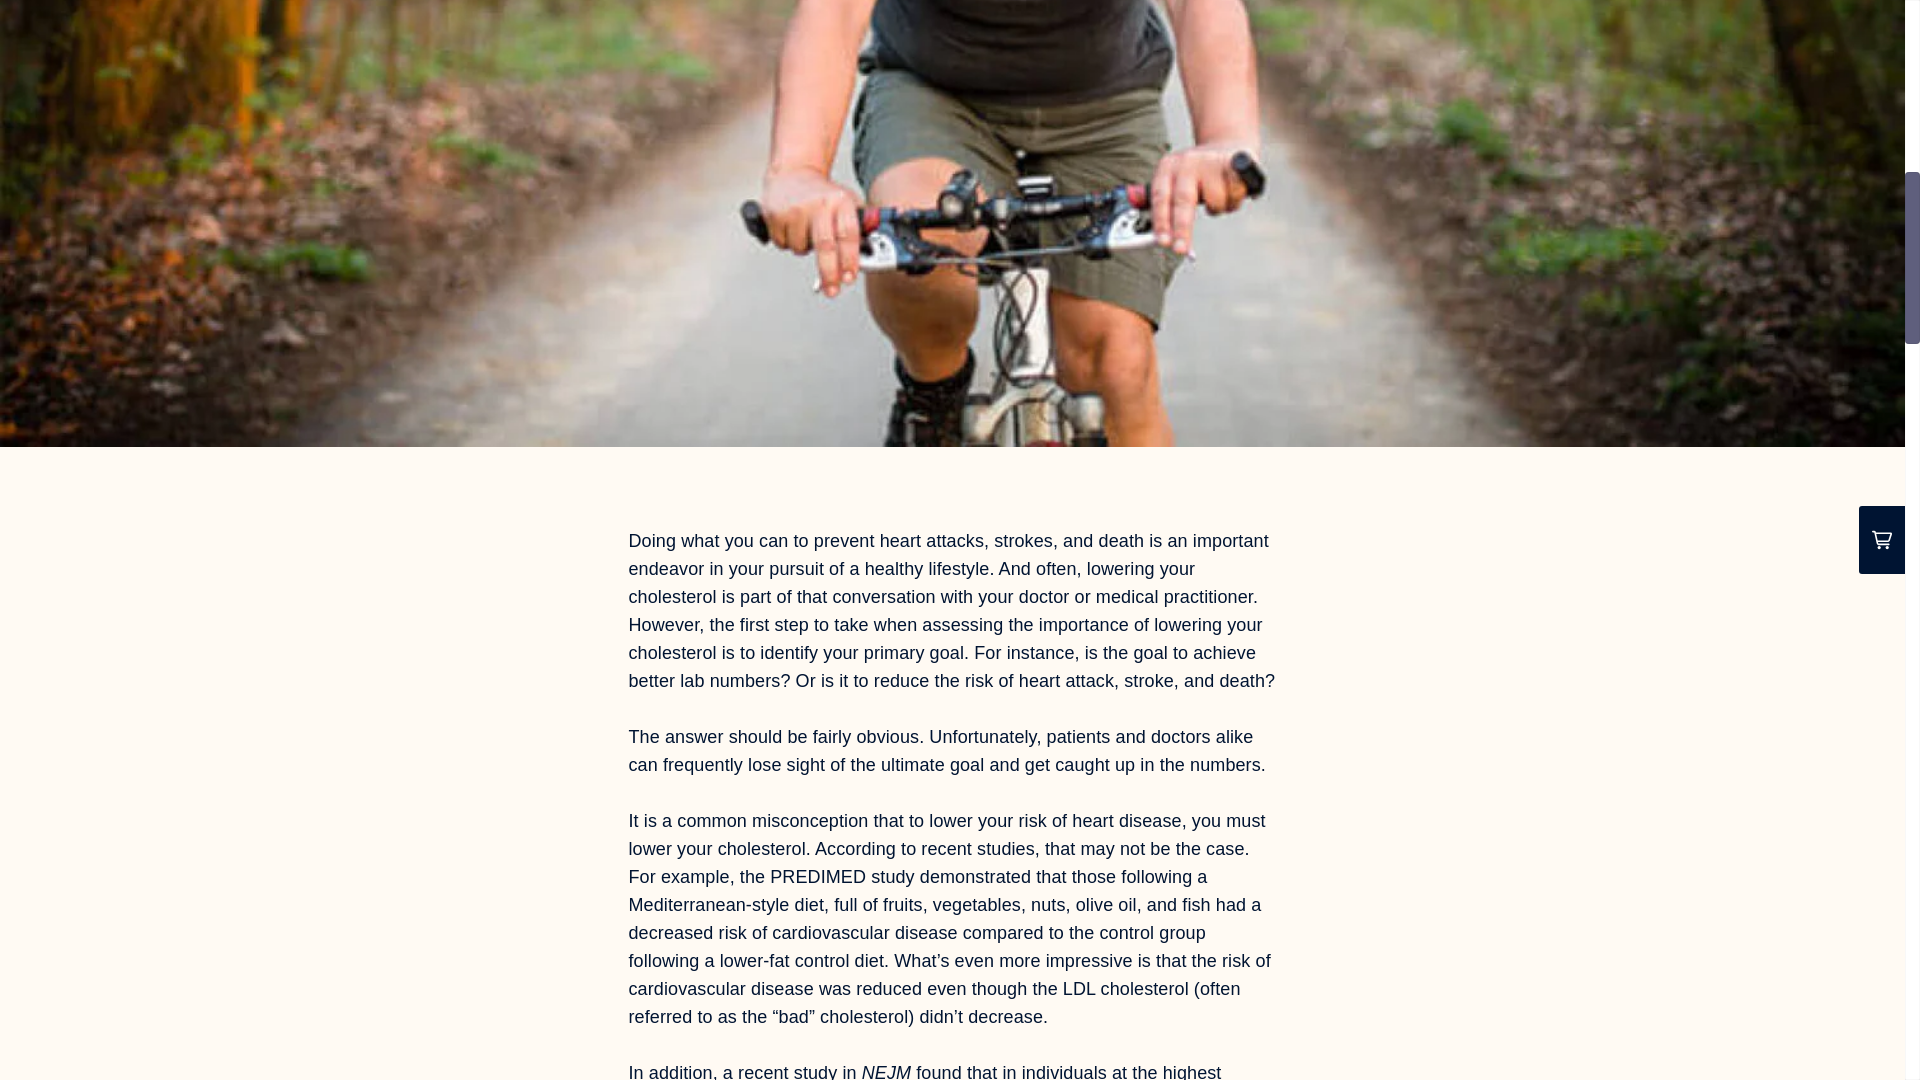 The image size is (1920, 1080). Describe the element at coordinates (802, 876) in the screenshot. I see `the PREDIMED` at that location.